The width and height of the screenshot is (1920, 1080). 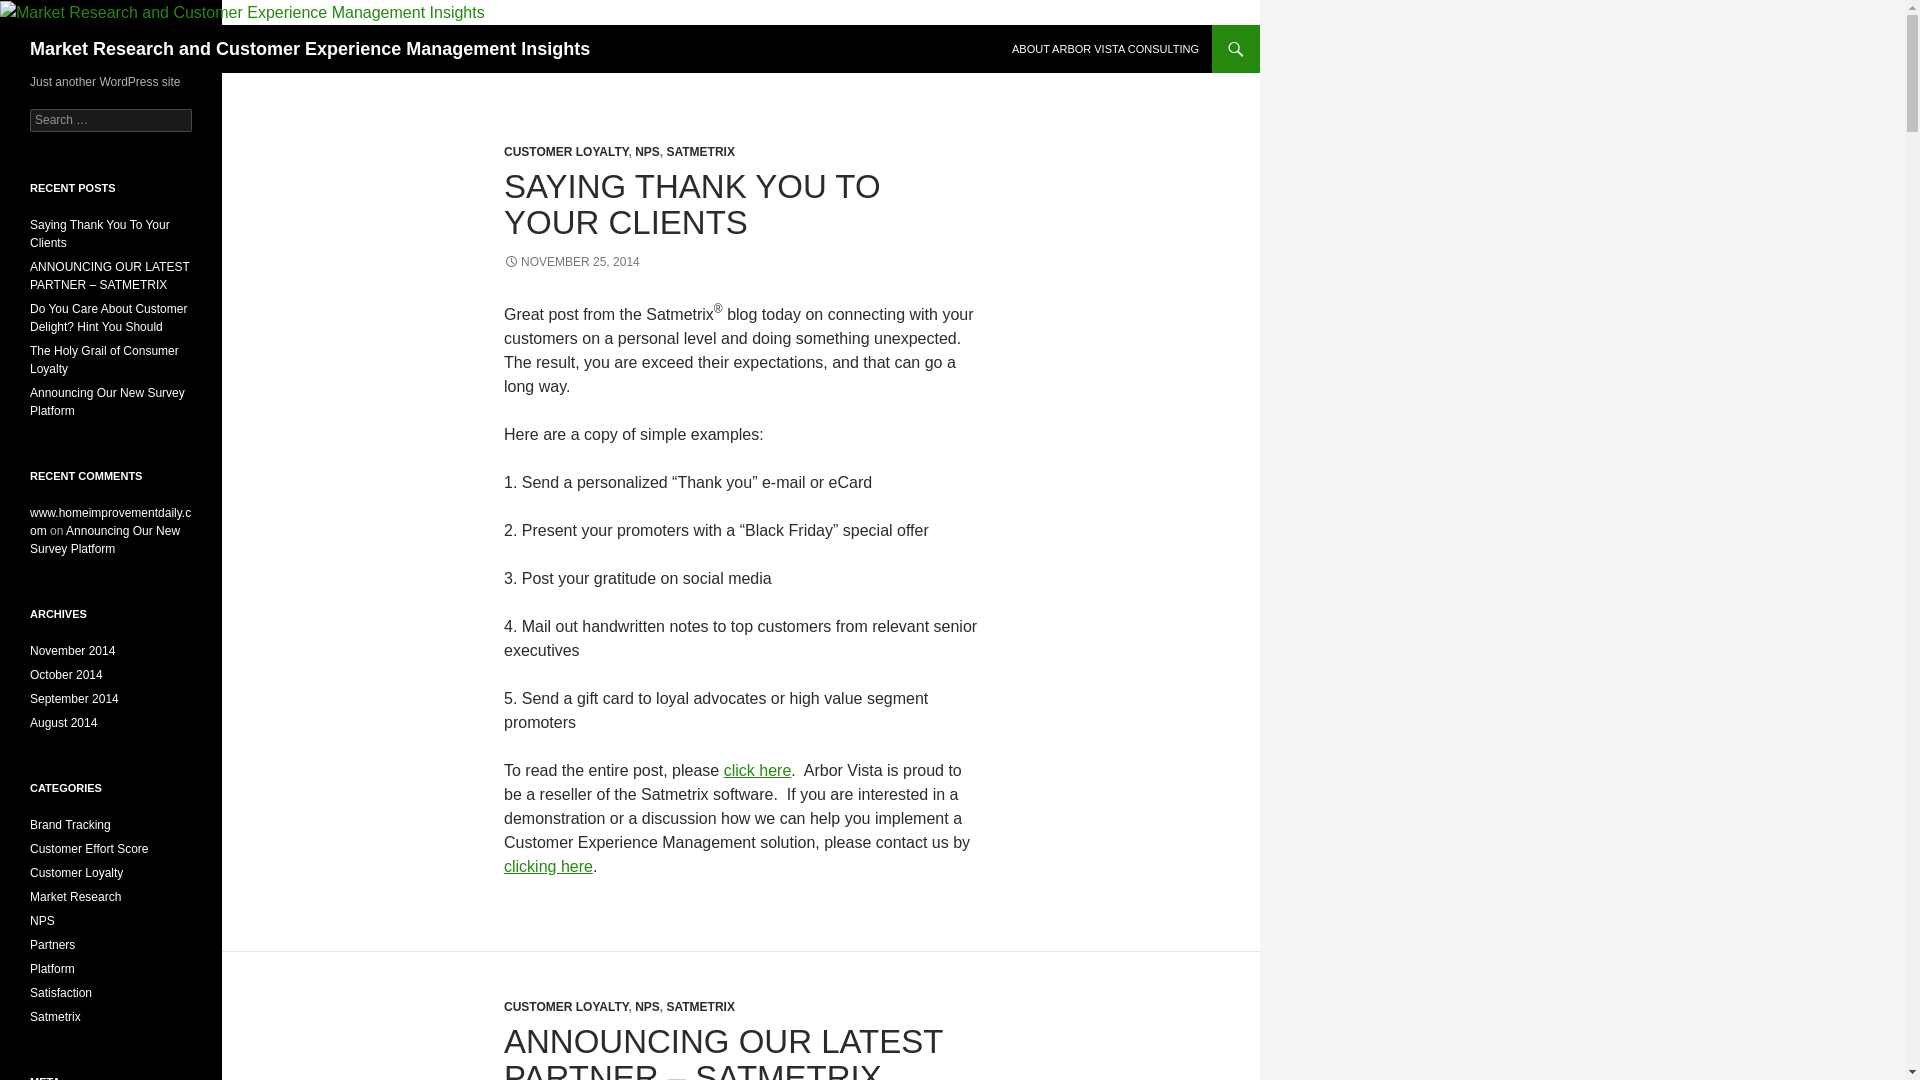 I want to click on NPS, so click(x=648, y=151).